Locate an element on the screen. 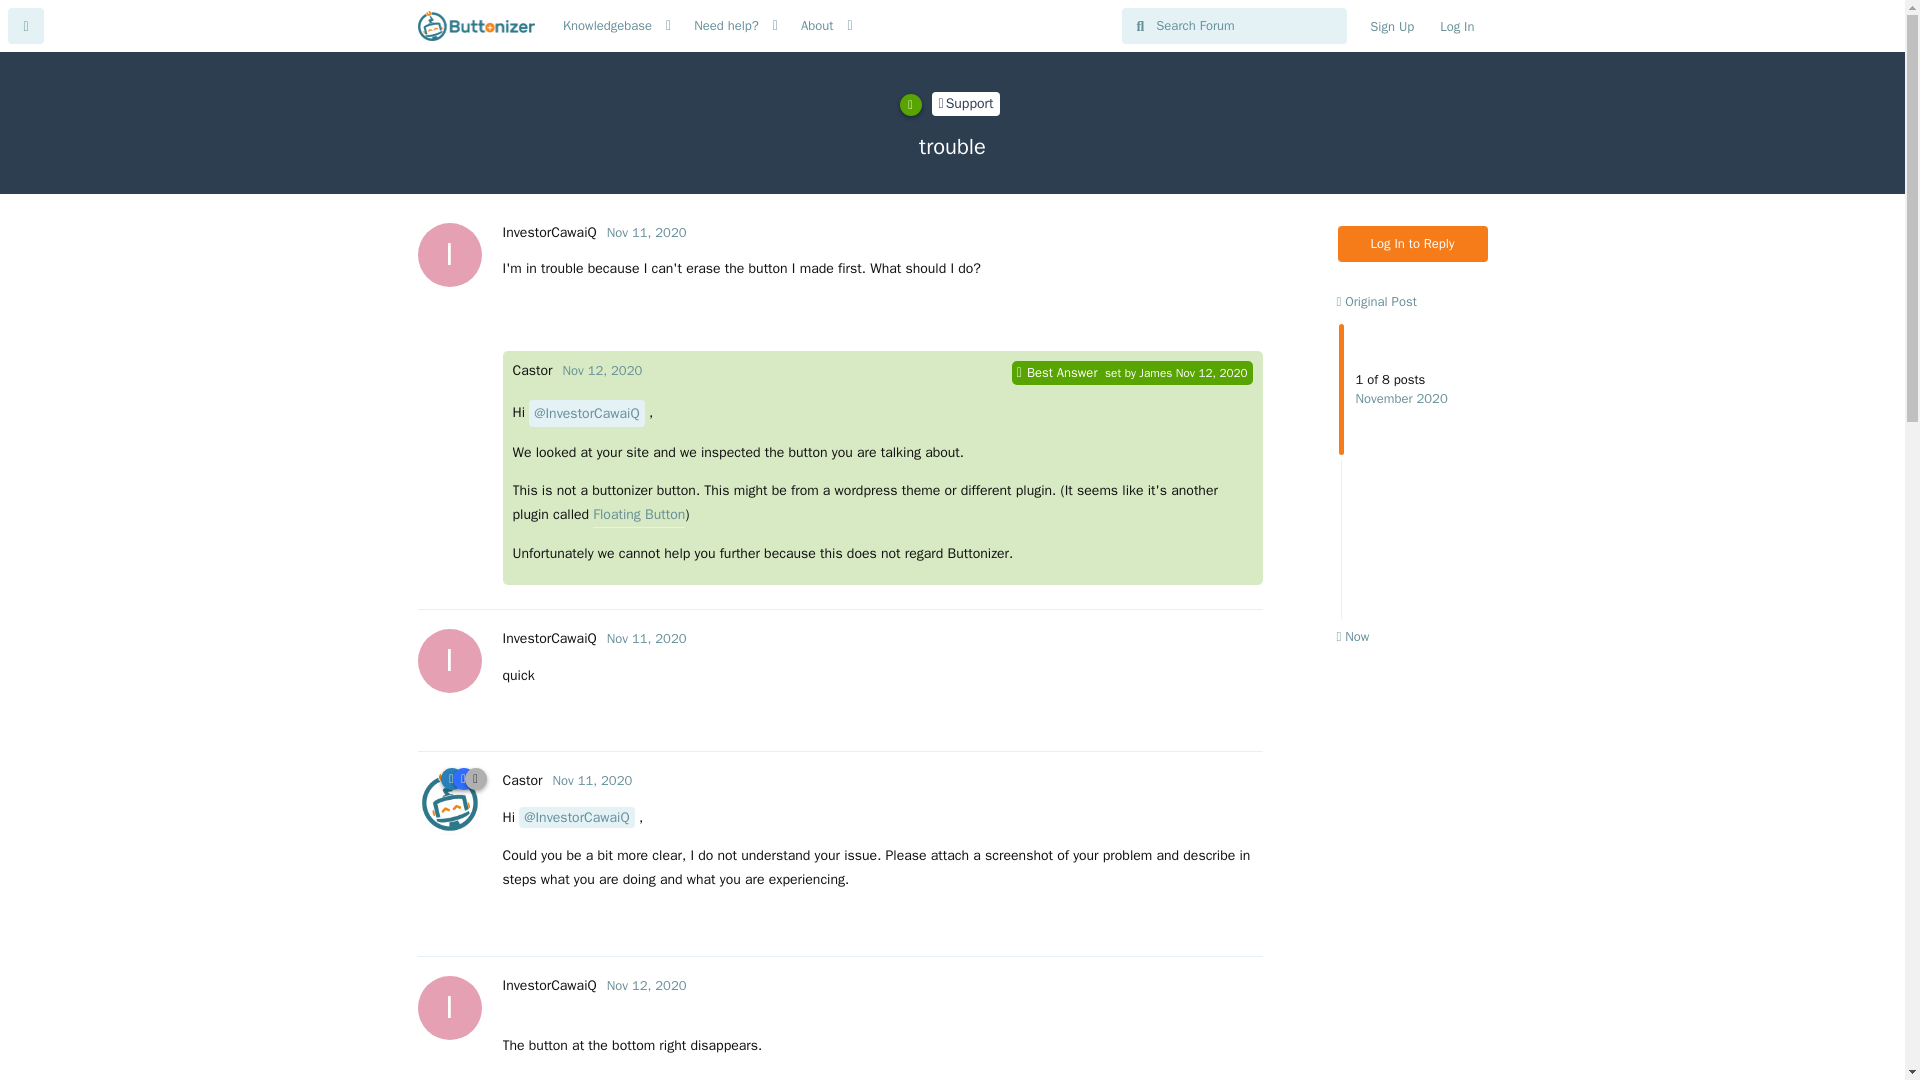 The image size is (1920, 1080). Log In to Reply is located at coordinates (1413, 244).